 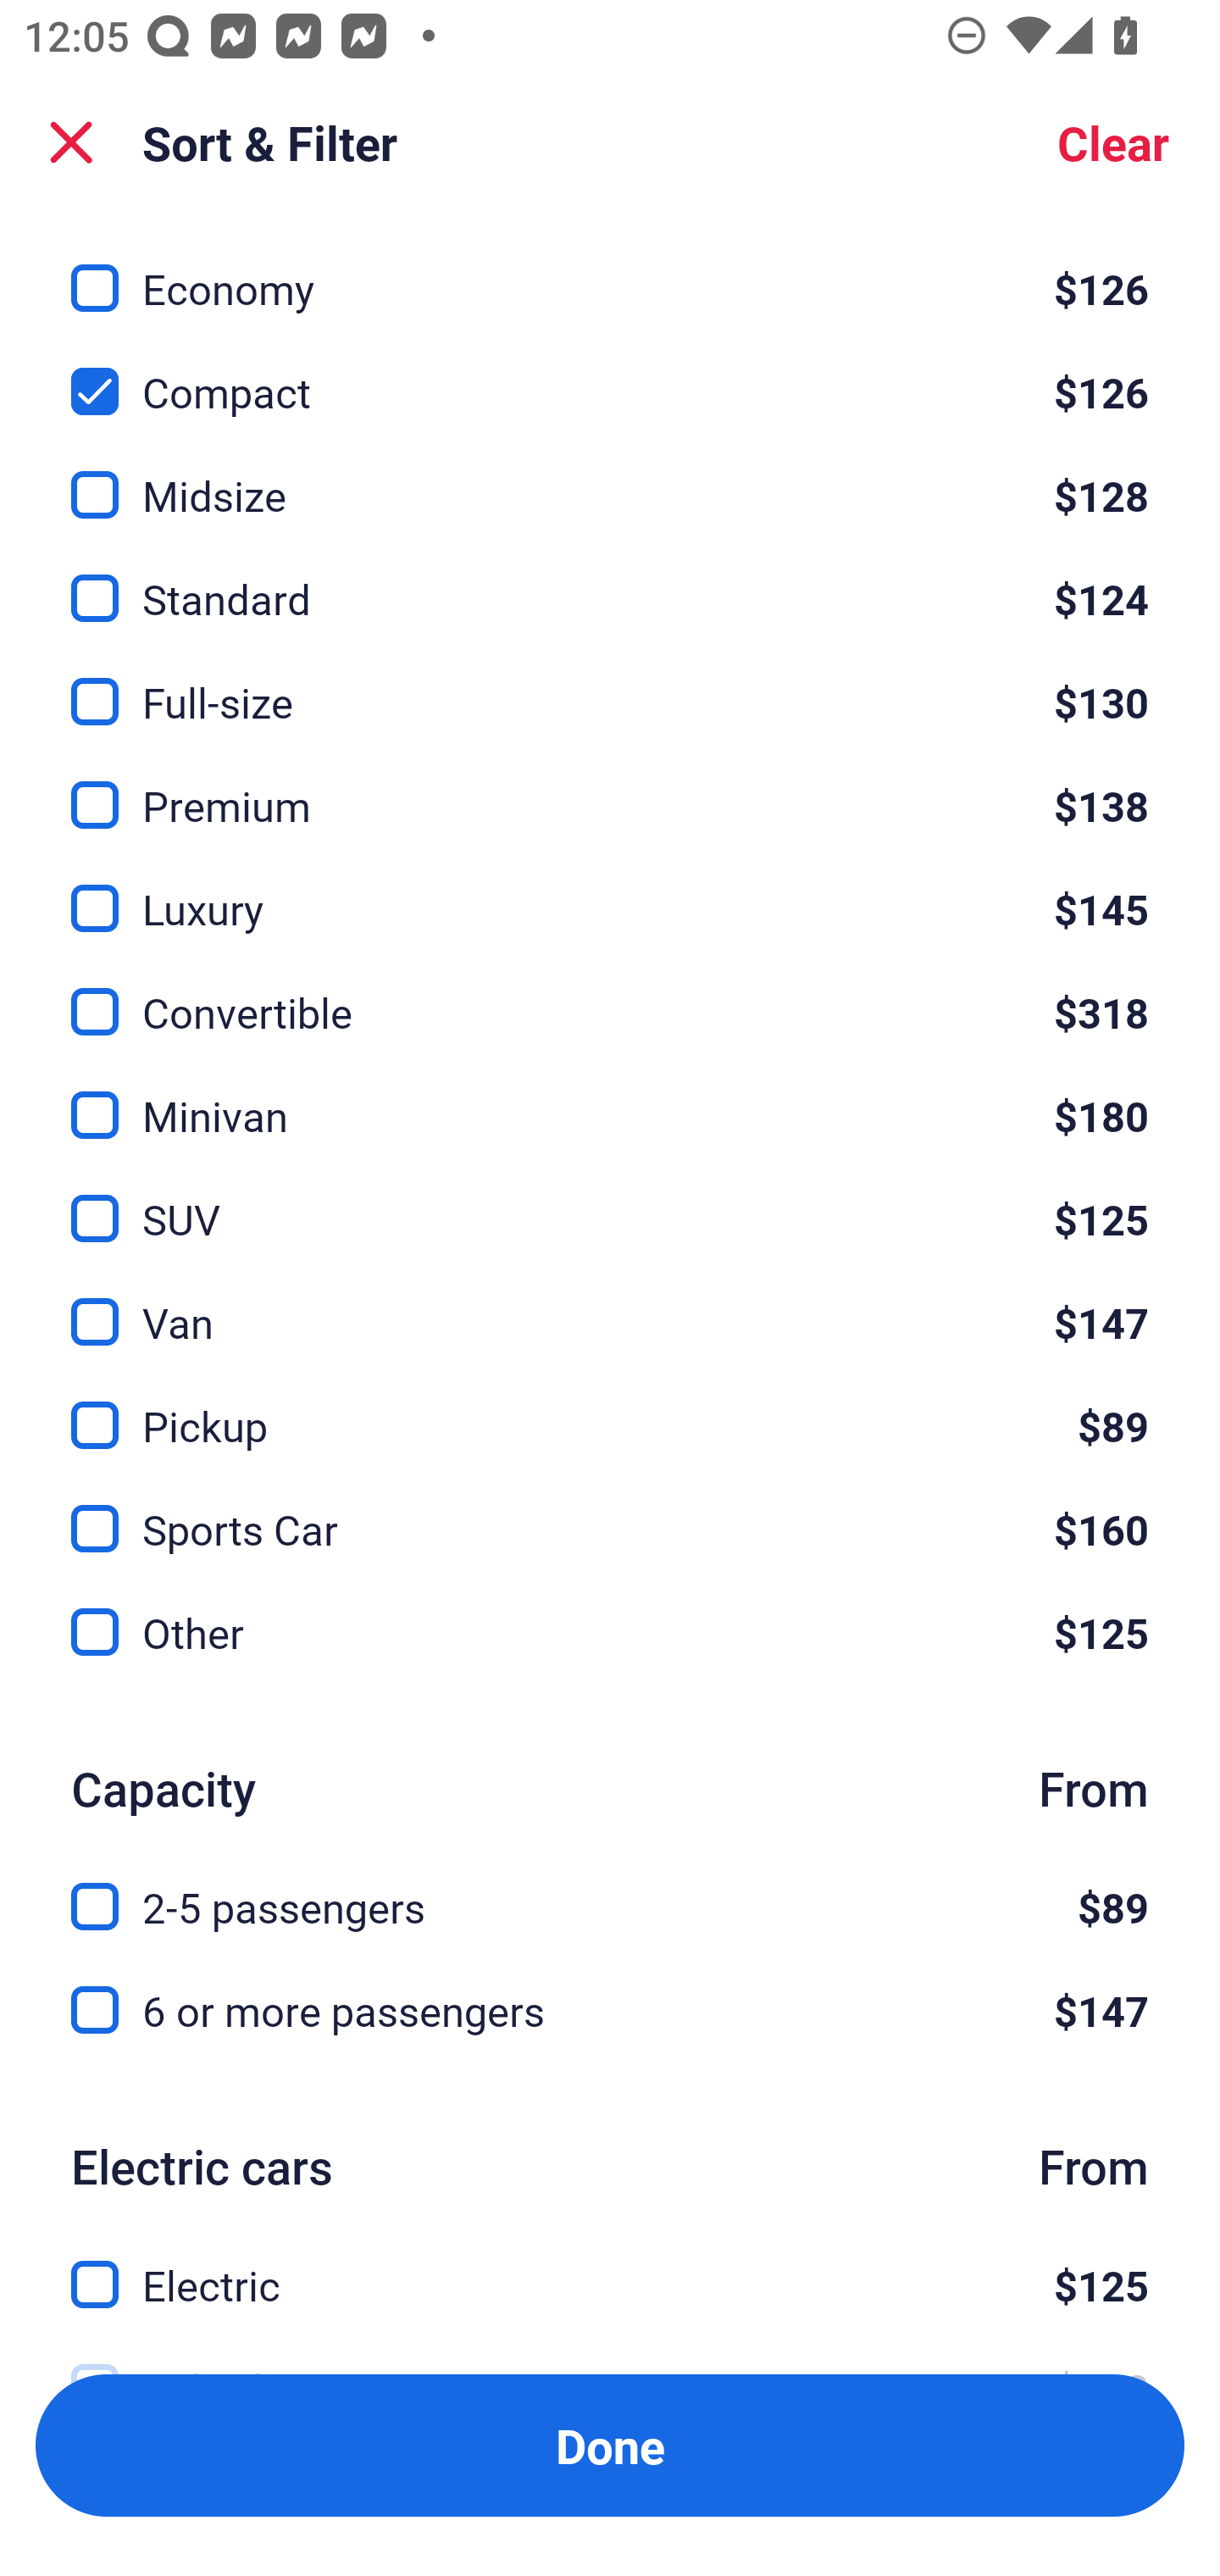 What do you see at coordinates (610, 1633) in the screenshot?
I see `Other, $125 Other $125` at bounding box center [610, 1633].